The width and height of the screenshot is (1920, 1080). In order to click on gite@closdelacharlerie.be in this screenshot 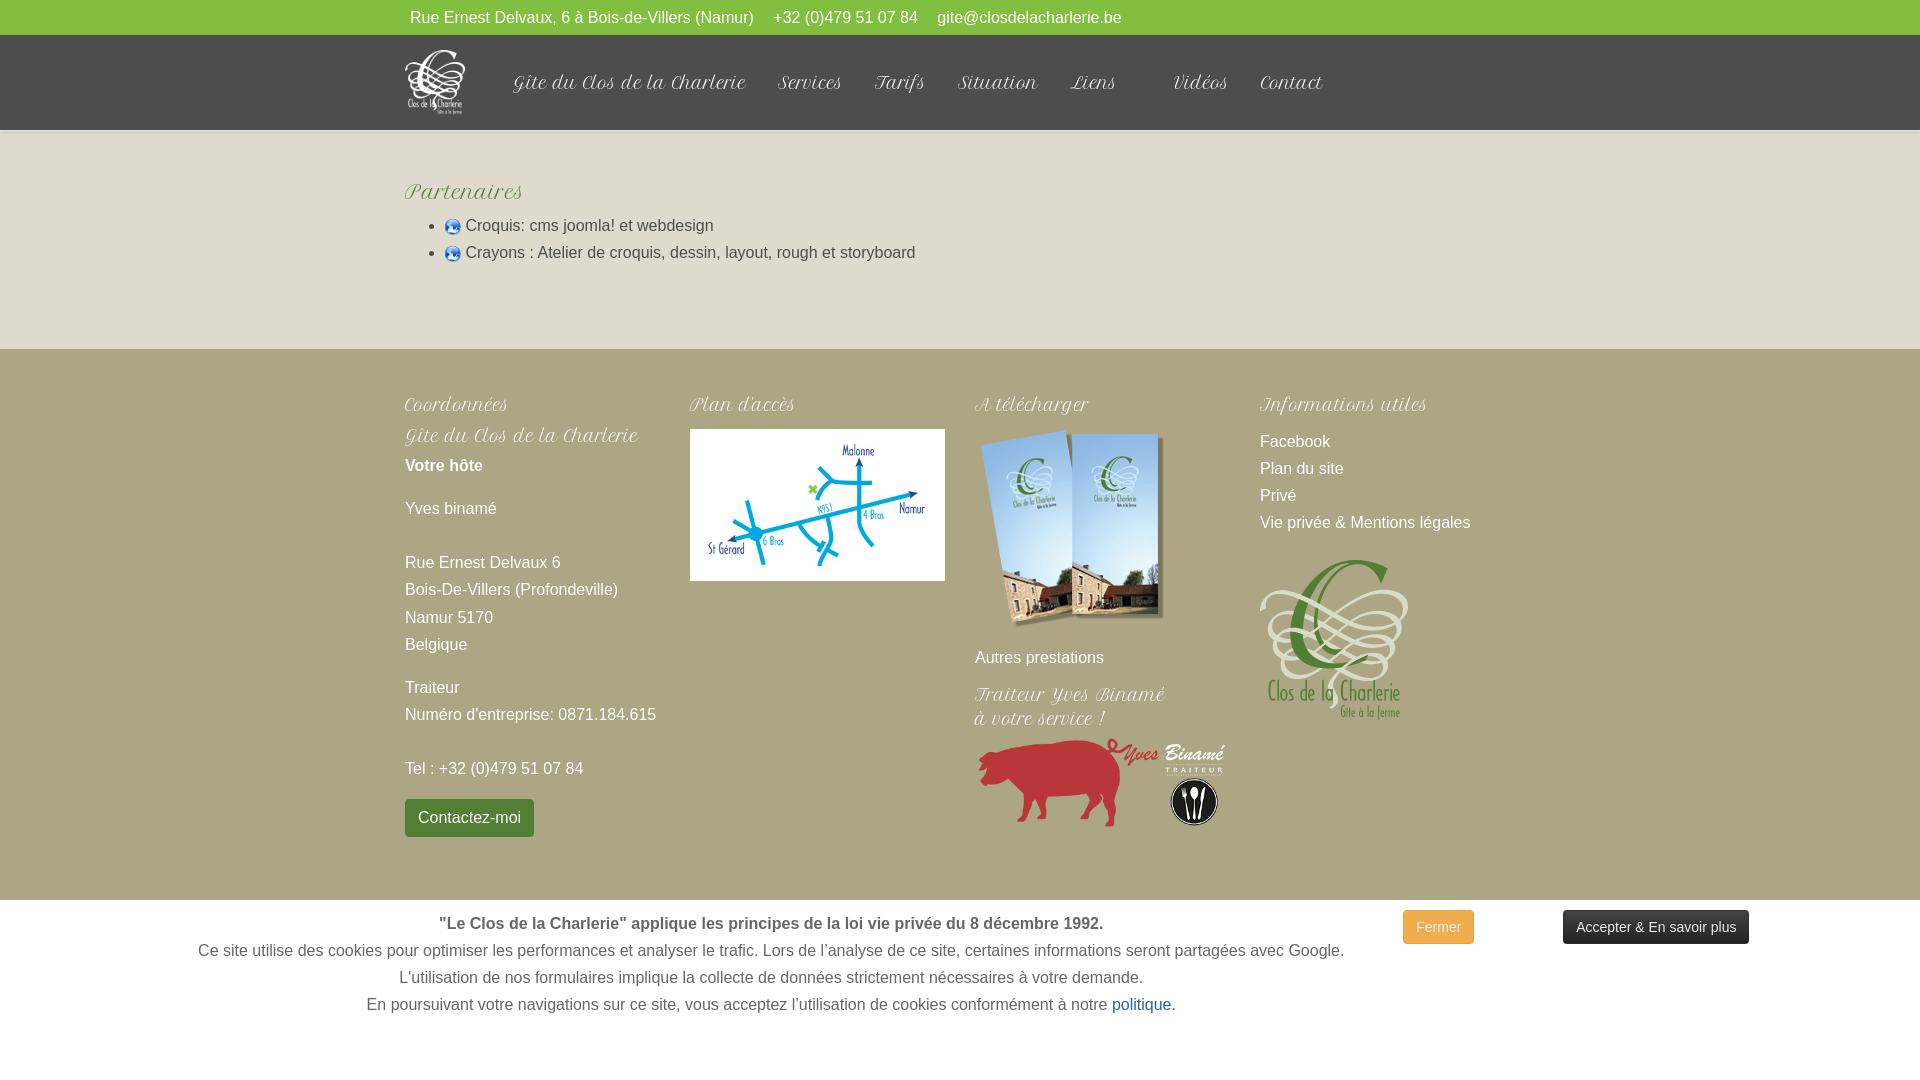, I will do `click(1029, 18)`.